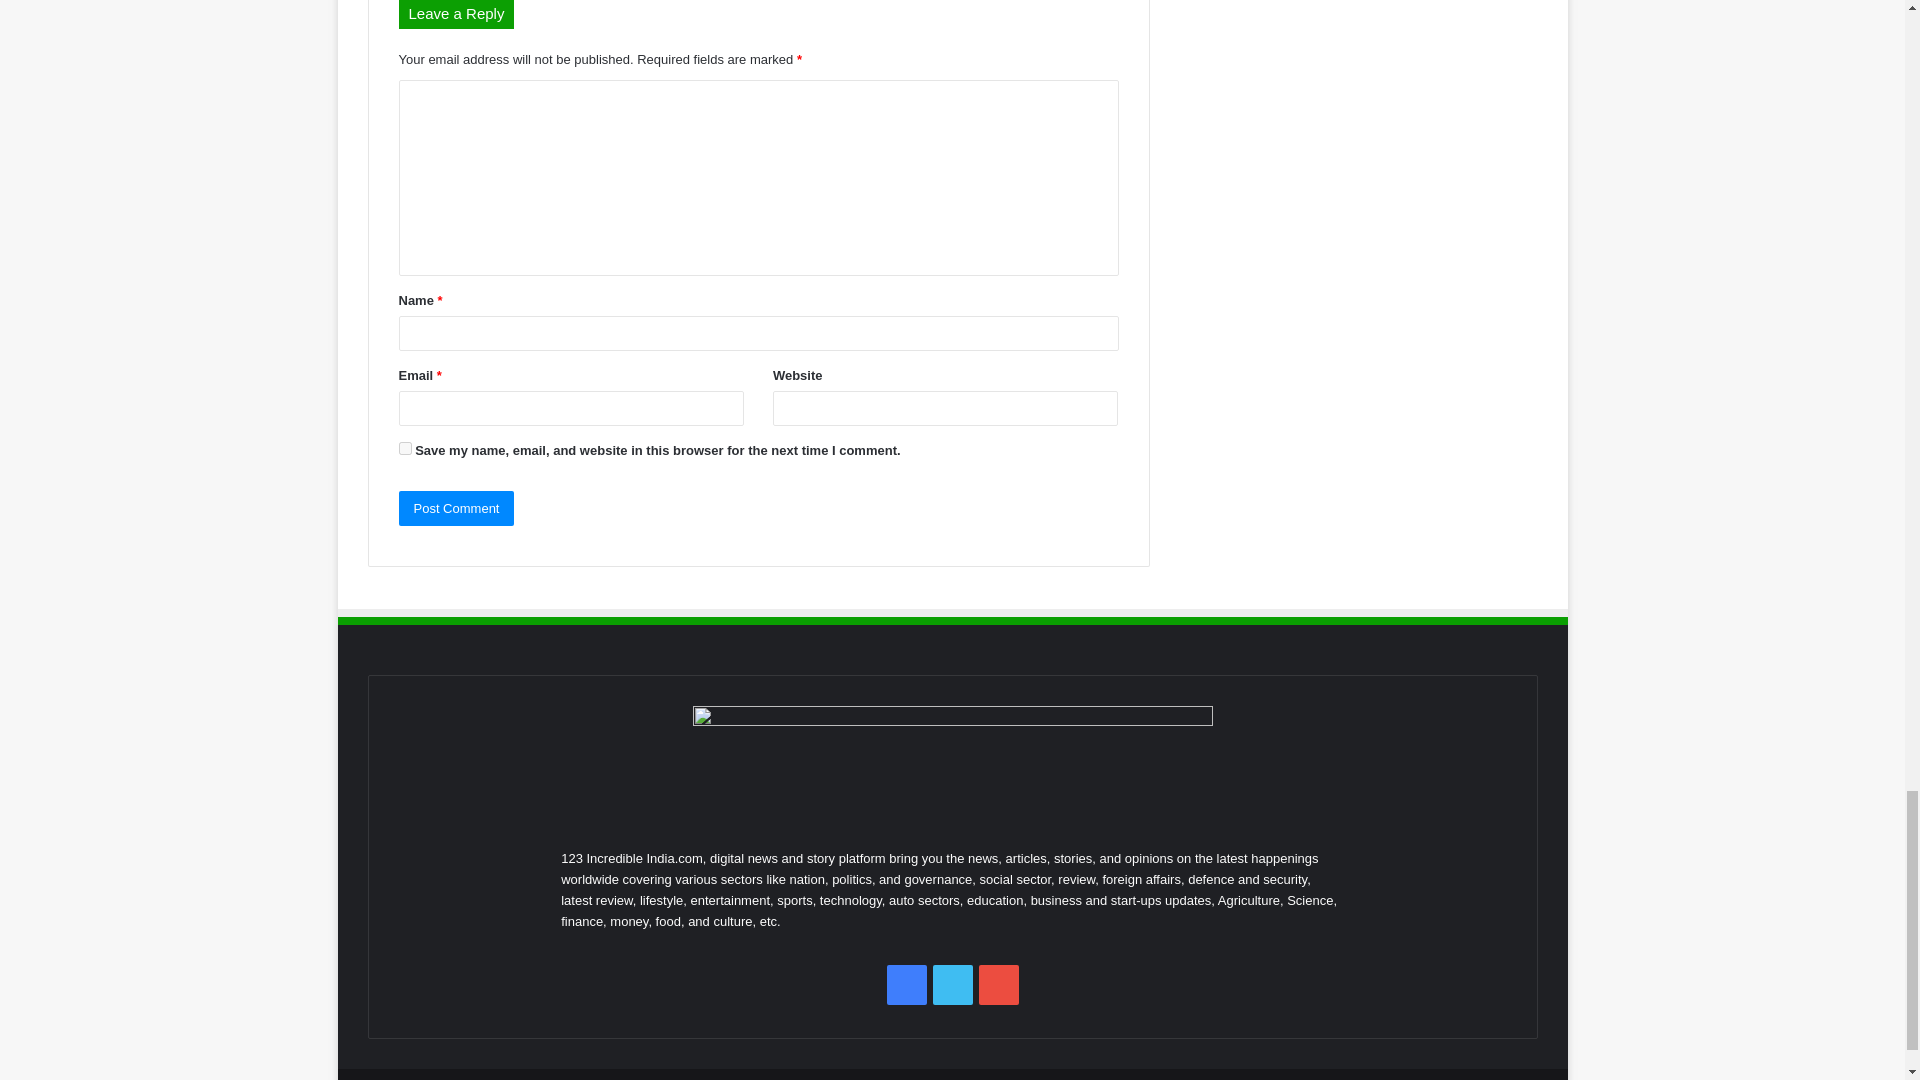 This screenshot has height=1080, width=1920. I want to click on Post Comment, so click(456, 508).